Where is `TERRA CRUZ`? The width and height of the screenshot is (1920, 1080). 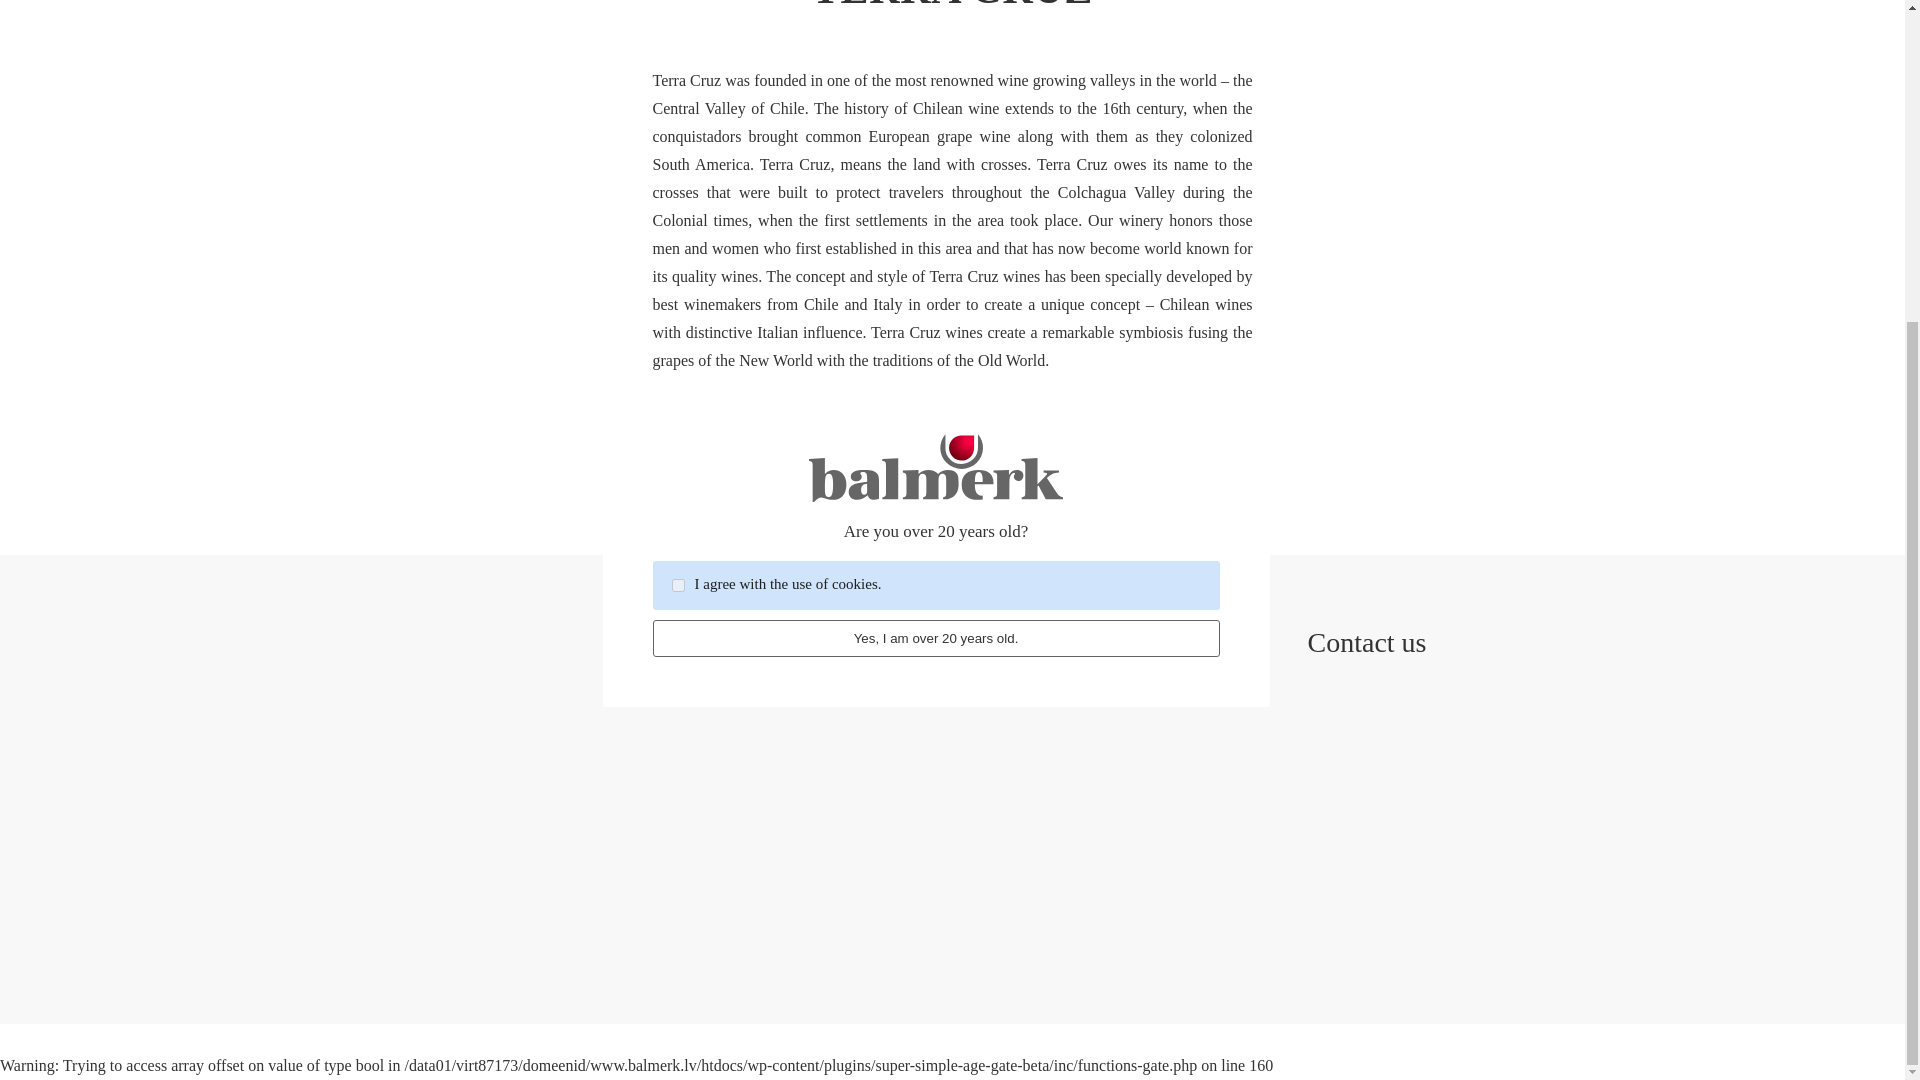
TERRA CRUZ is located at coordinates (951, 8).